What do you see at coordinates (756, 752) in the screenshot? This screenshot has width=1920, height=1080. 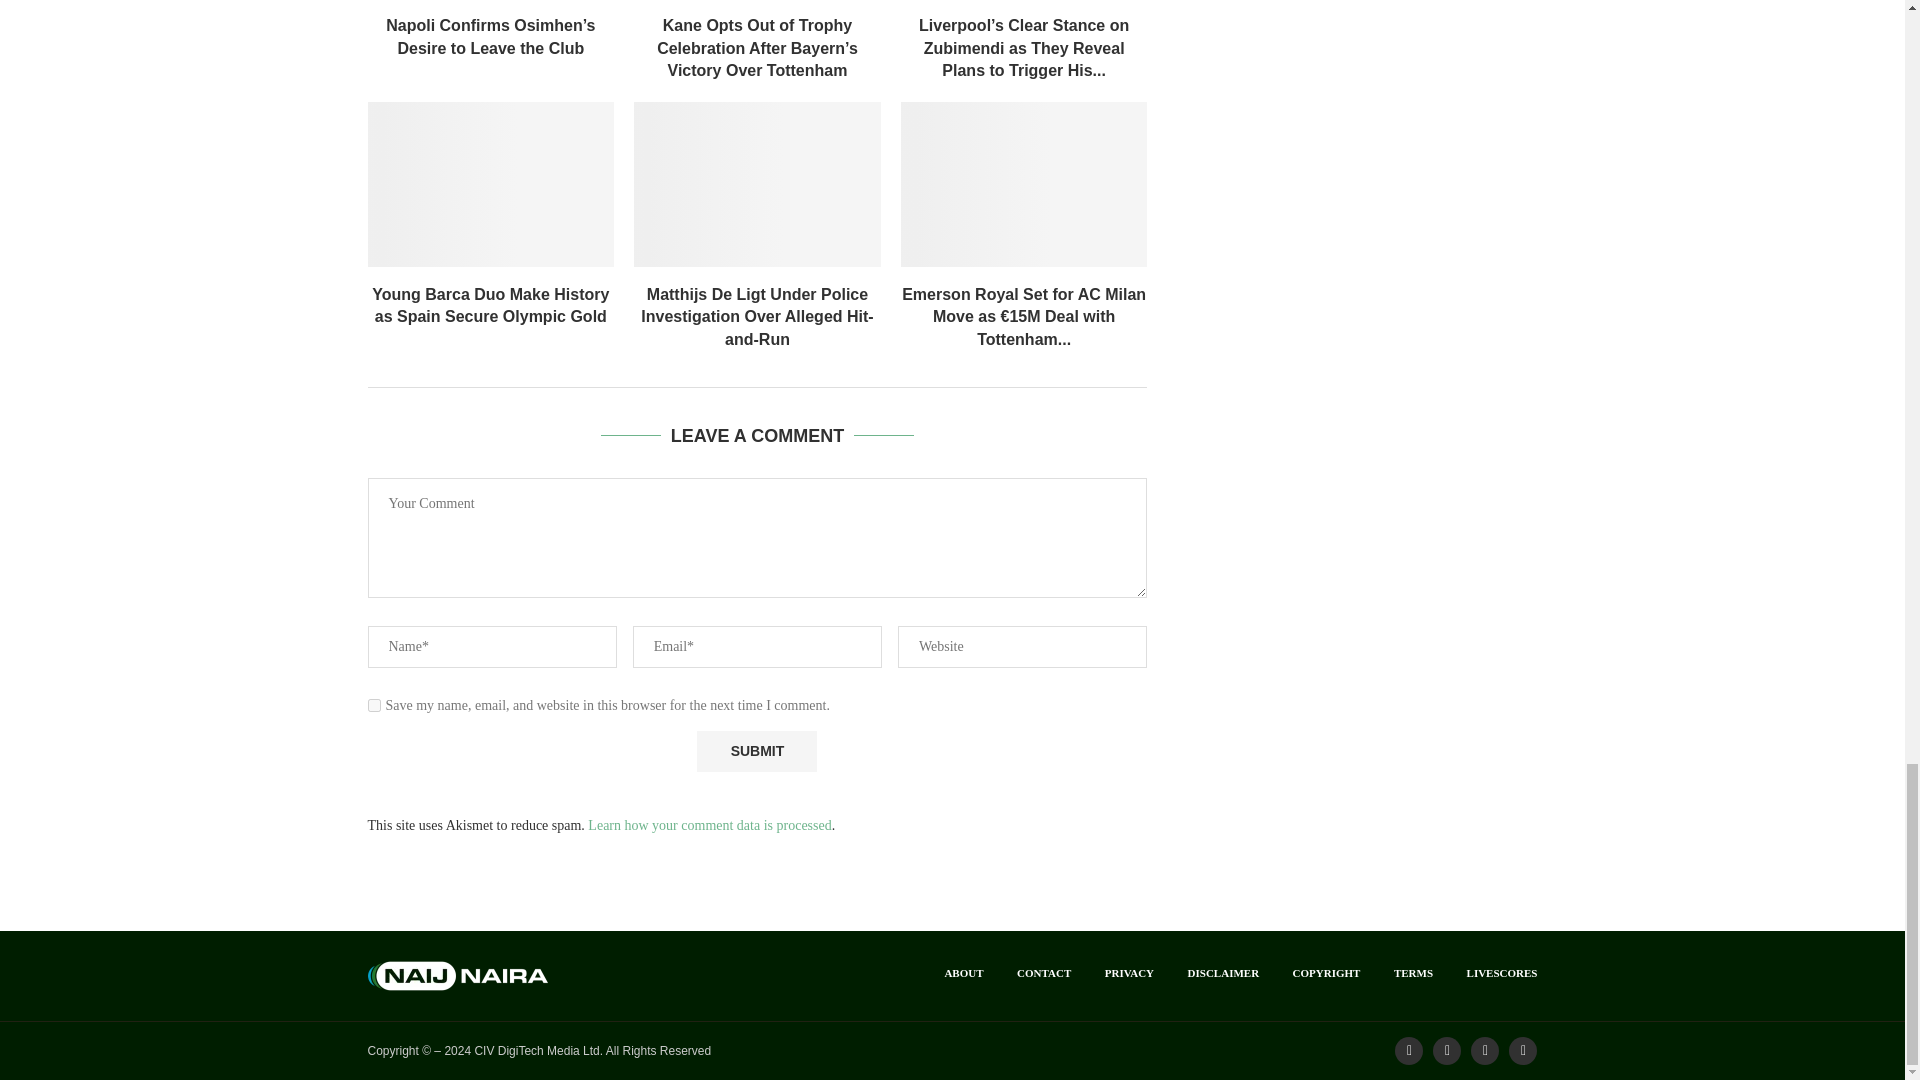 I see `Submit` at bounding box center [756, 752].